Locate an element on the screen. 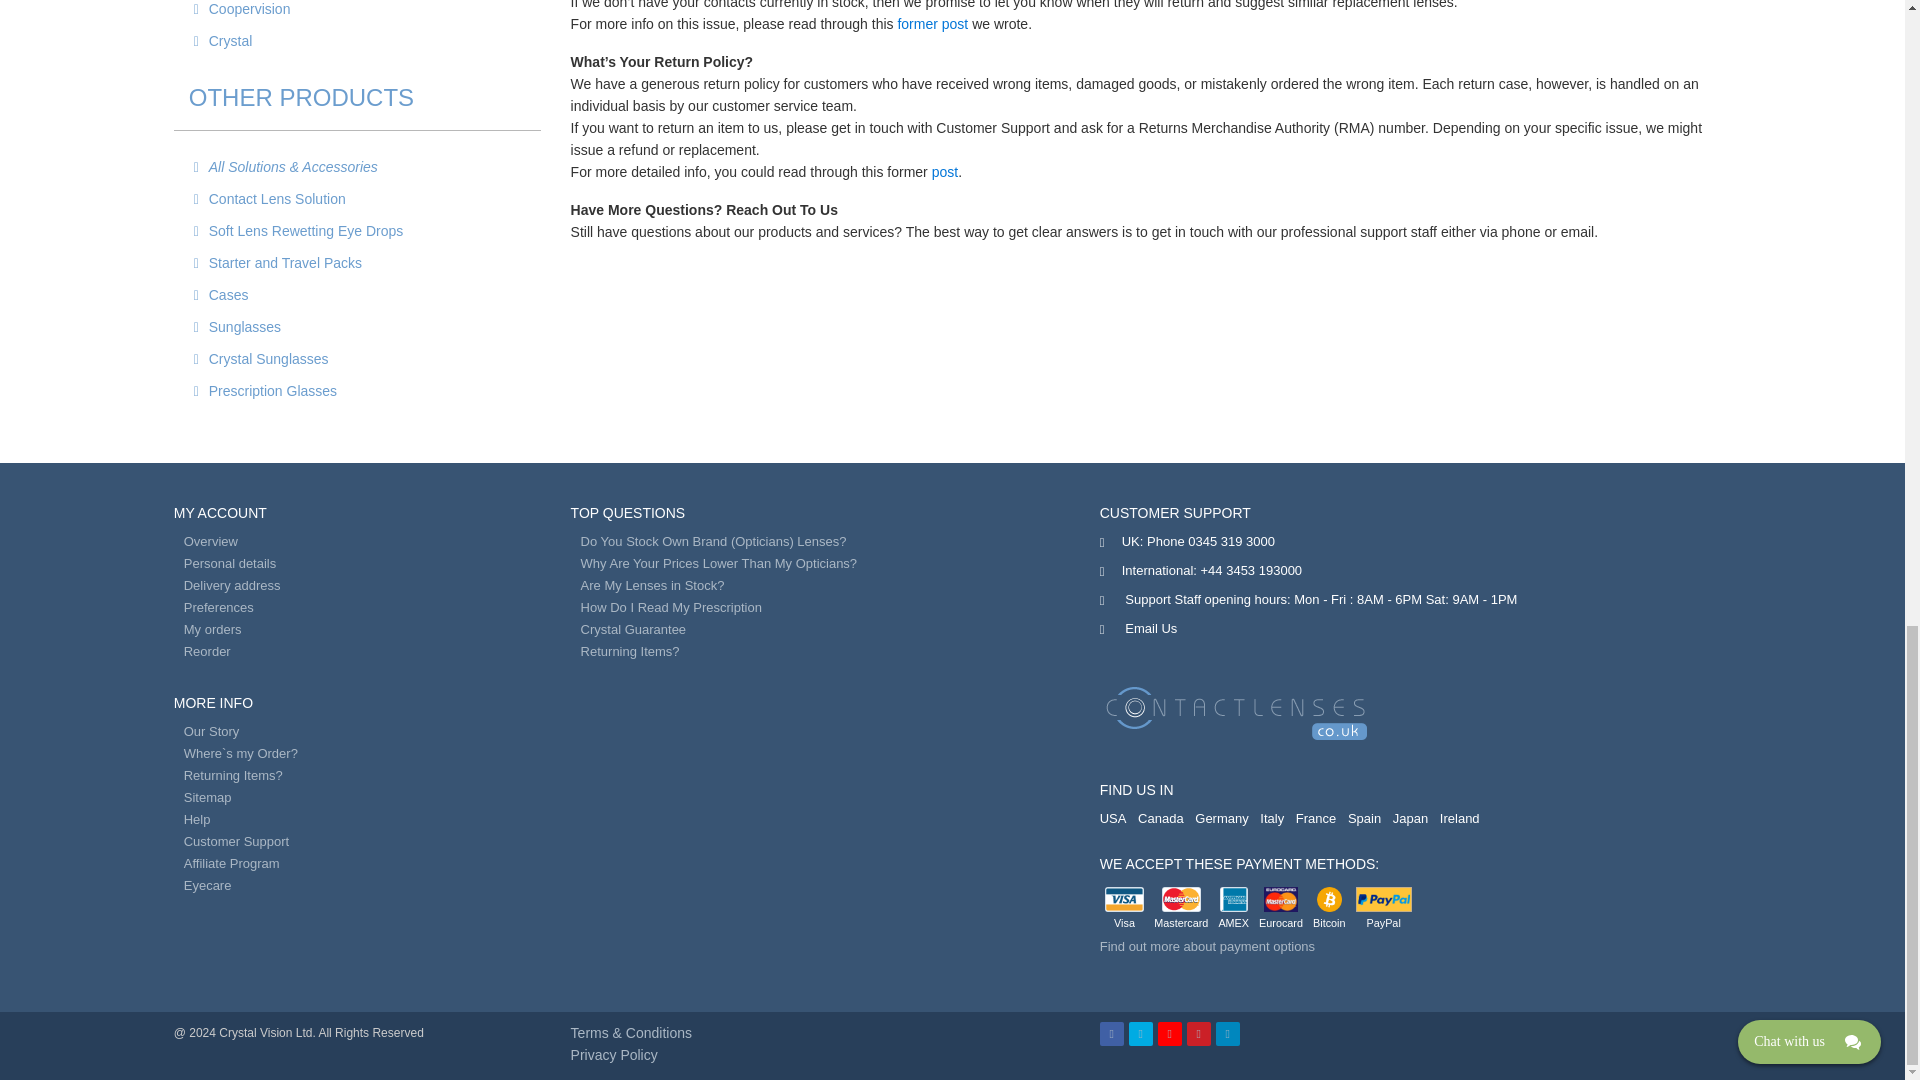 This screenshot has height=1080, width=1920. Pay with PayPal is located at coordinates (1383, 898).